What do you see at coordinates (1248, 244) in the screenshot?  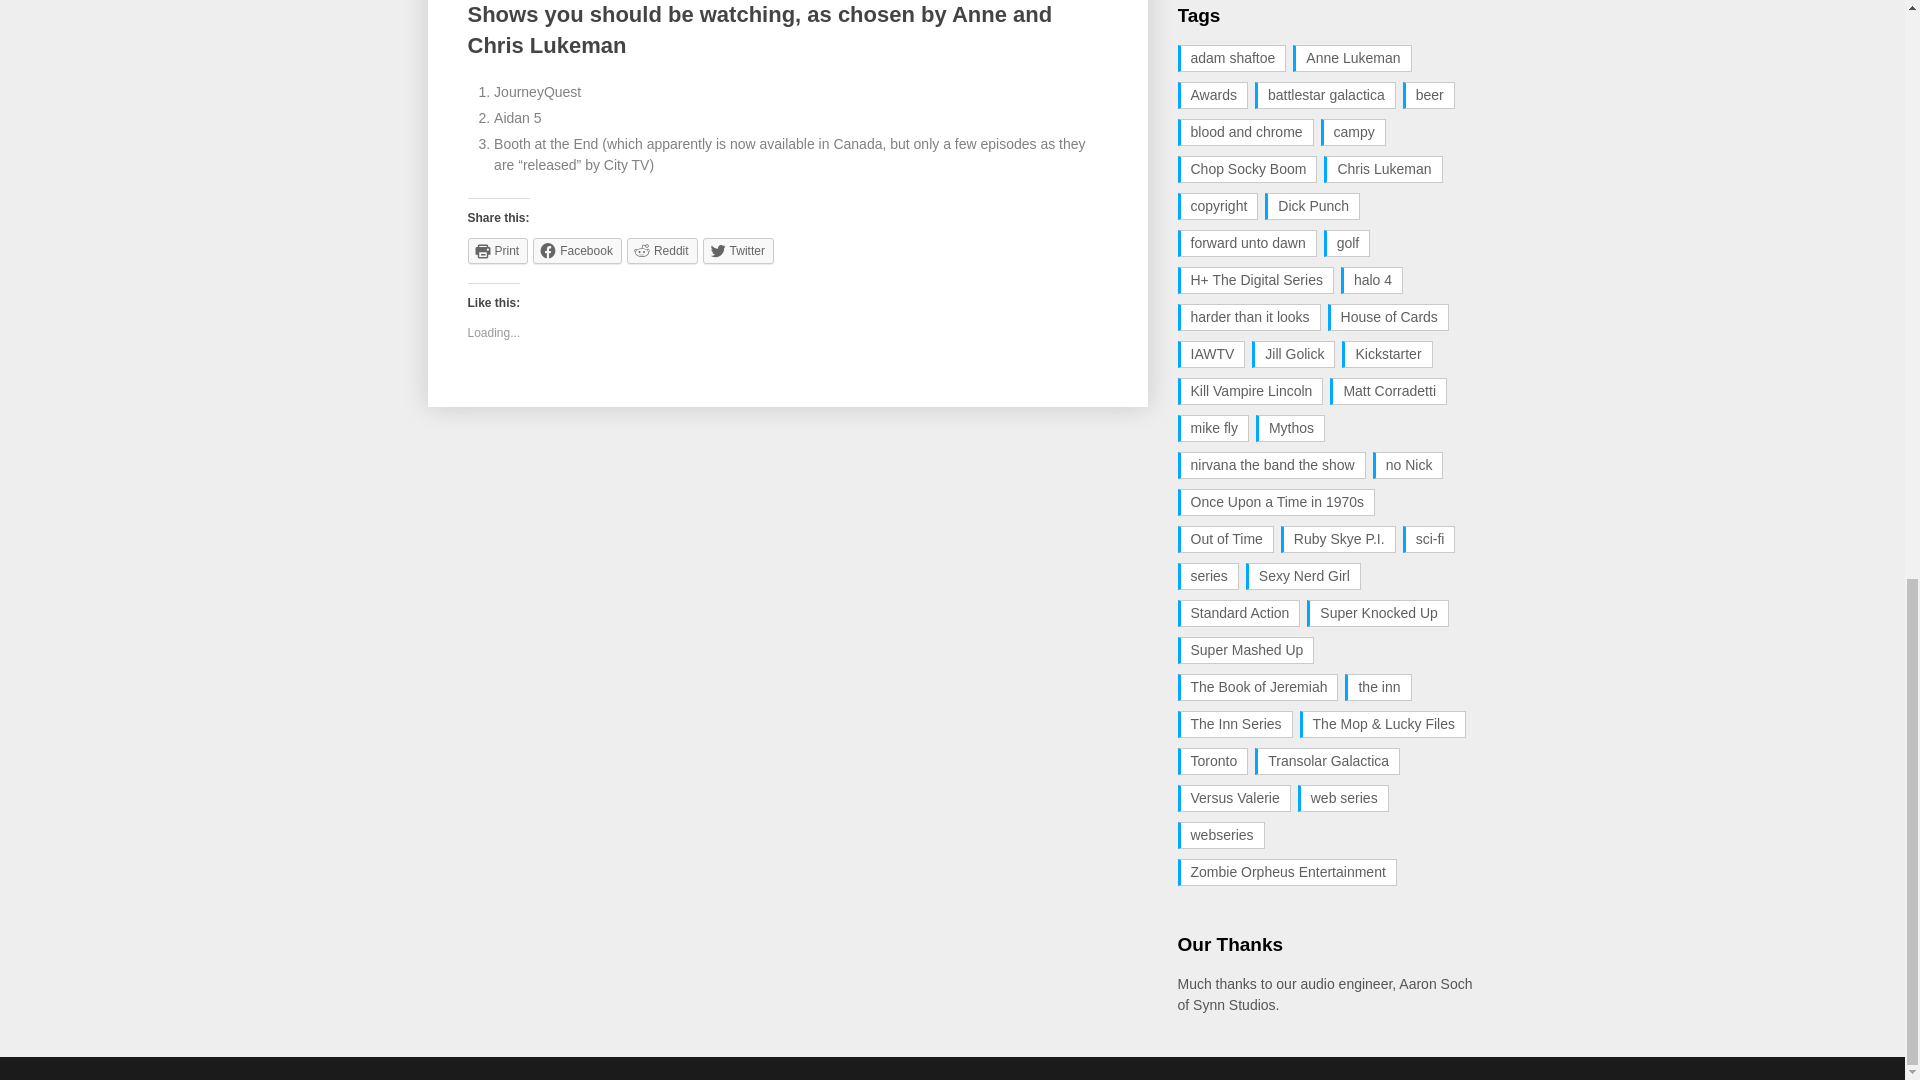 I see `forward unto dawn` at bounding box center [1248, 244].